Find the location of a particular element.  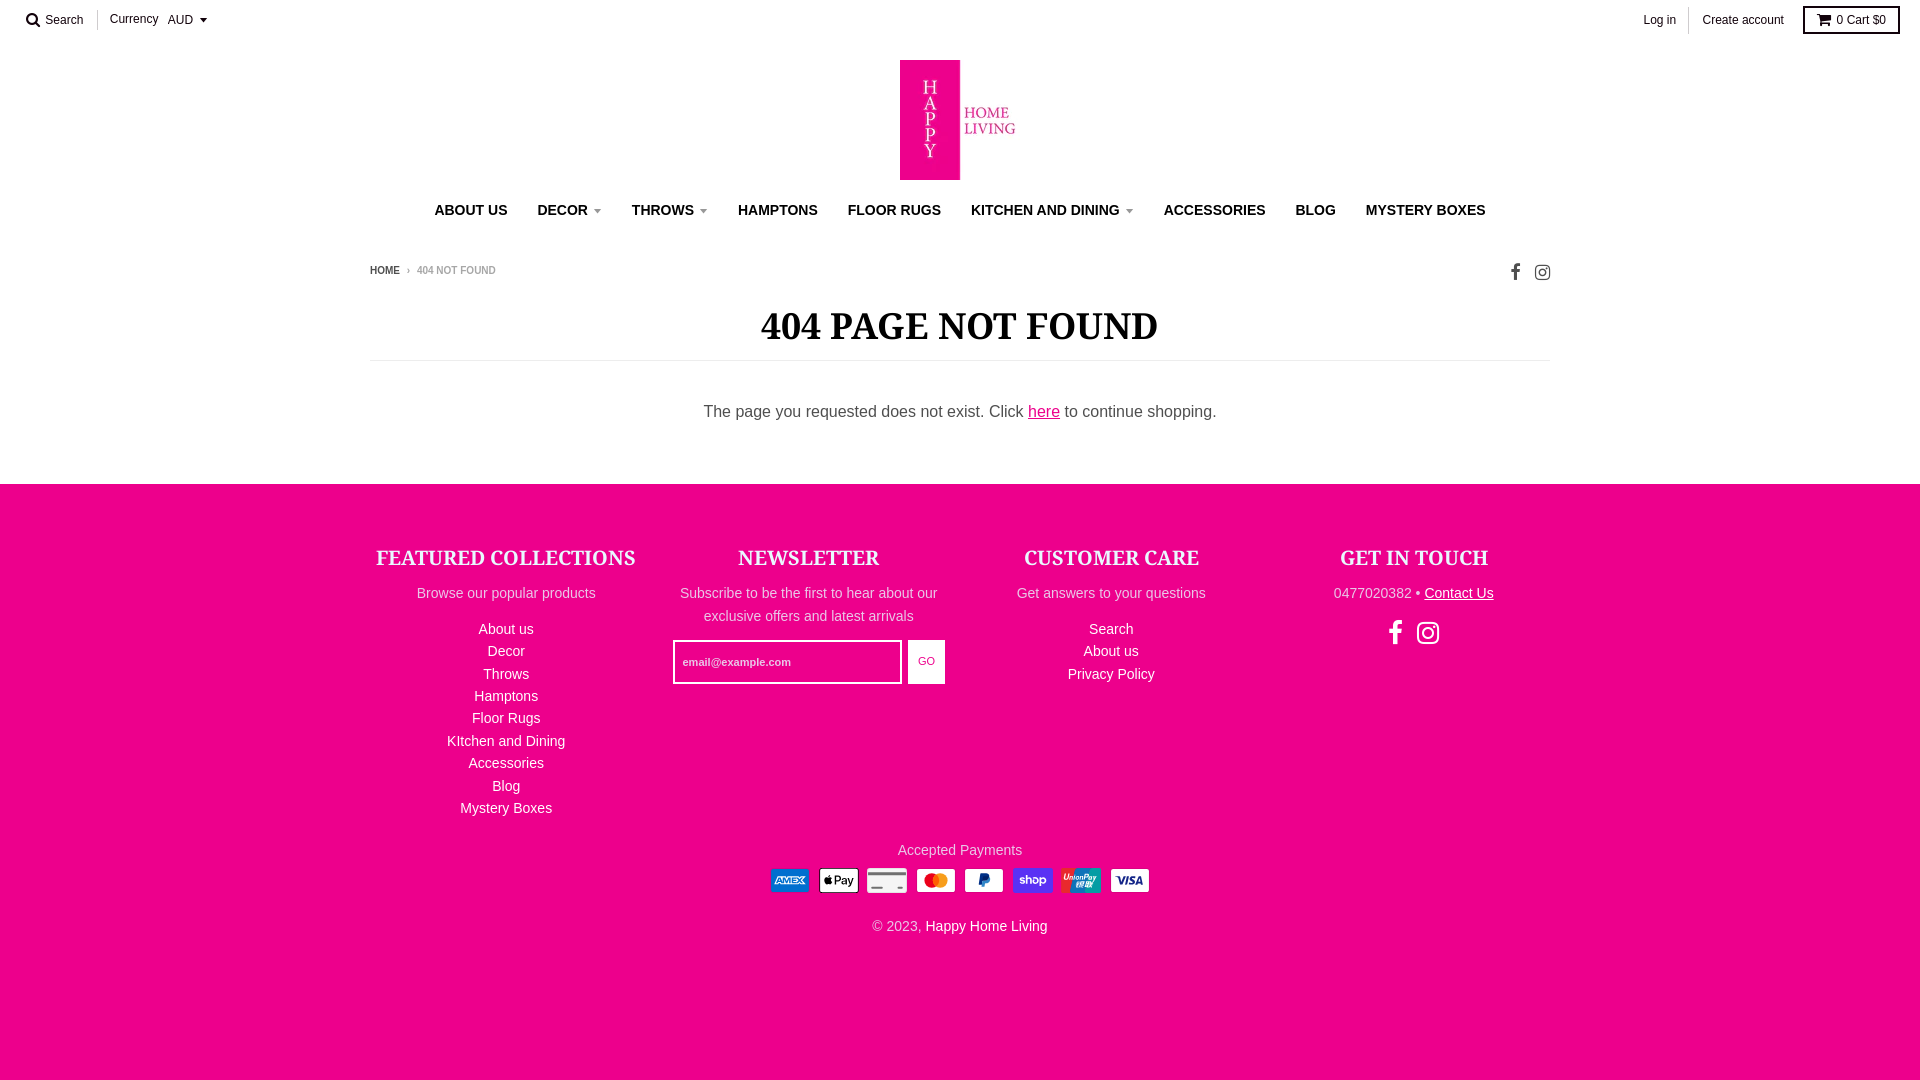

FLOOR RUGS is located at coordinates (894, 210).